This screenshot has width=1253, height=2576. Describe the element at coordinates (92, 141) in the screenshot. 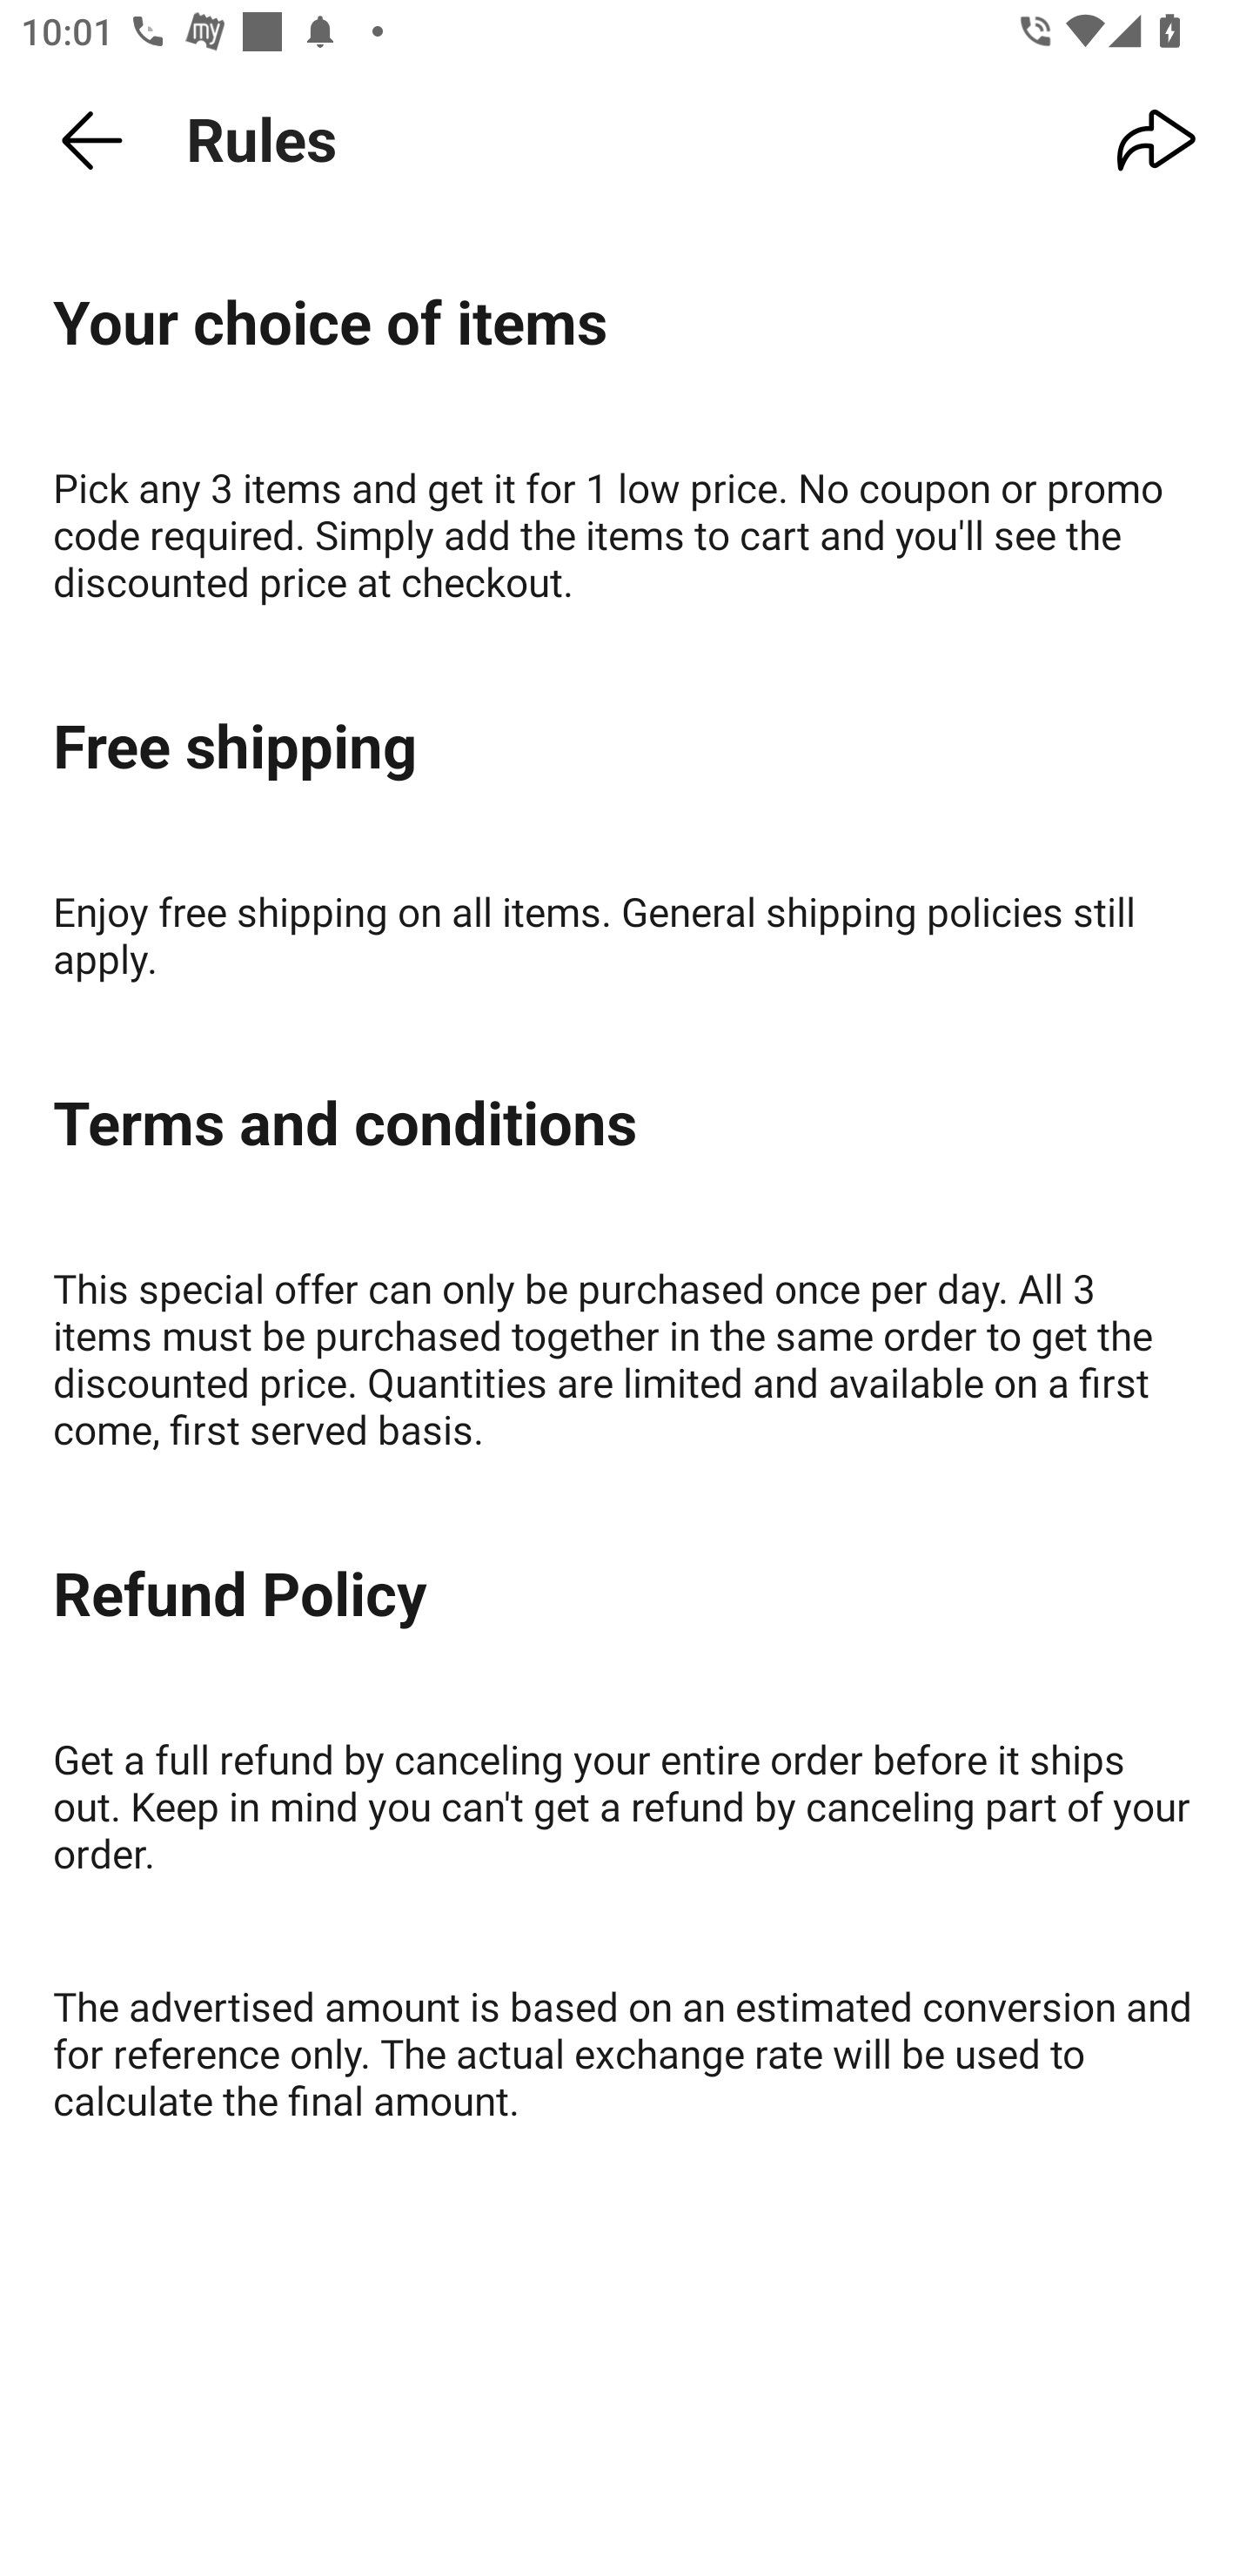

I see `` at that location.